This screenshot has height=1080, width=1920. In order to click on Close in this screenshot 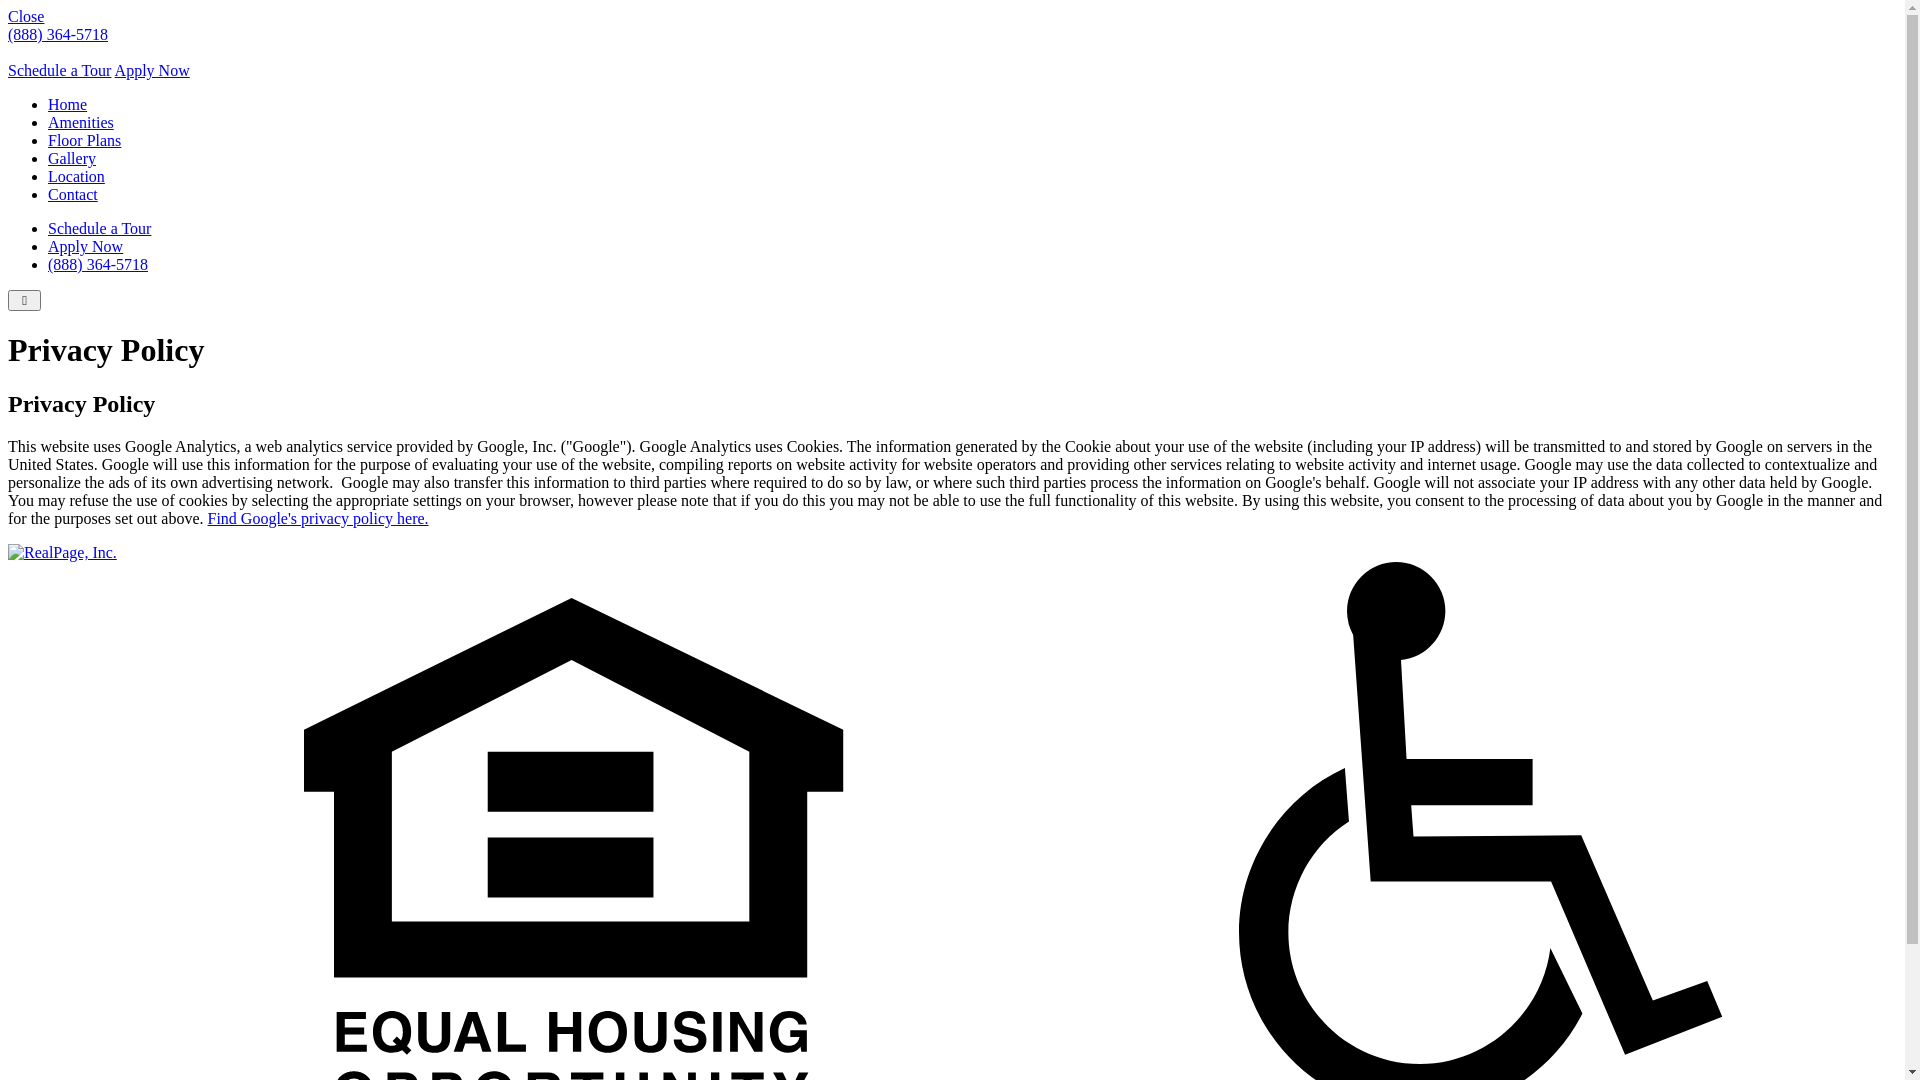, I will do `click(26, 16)`.